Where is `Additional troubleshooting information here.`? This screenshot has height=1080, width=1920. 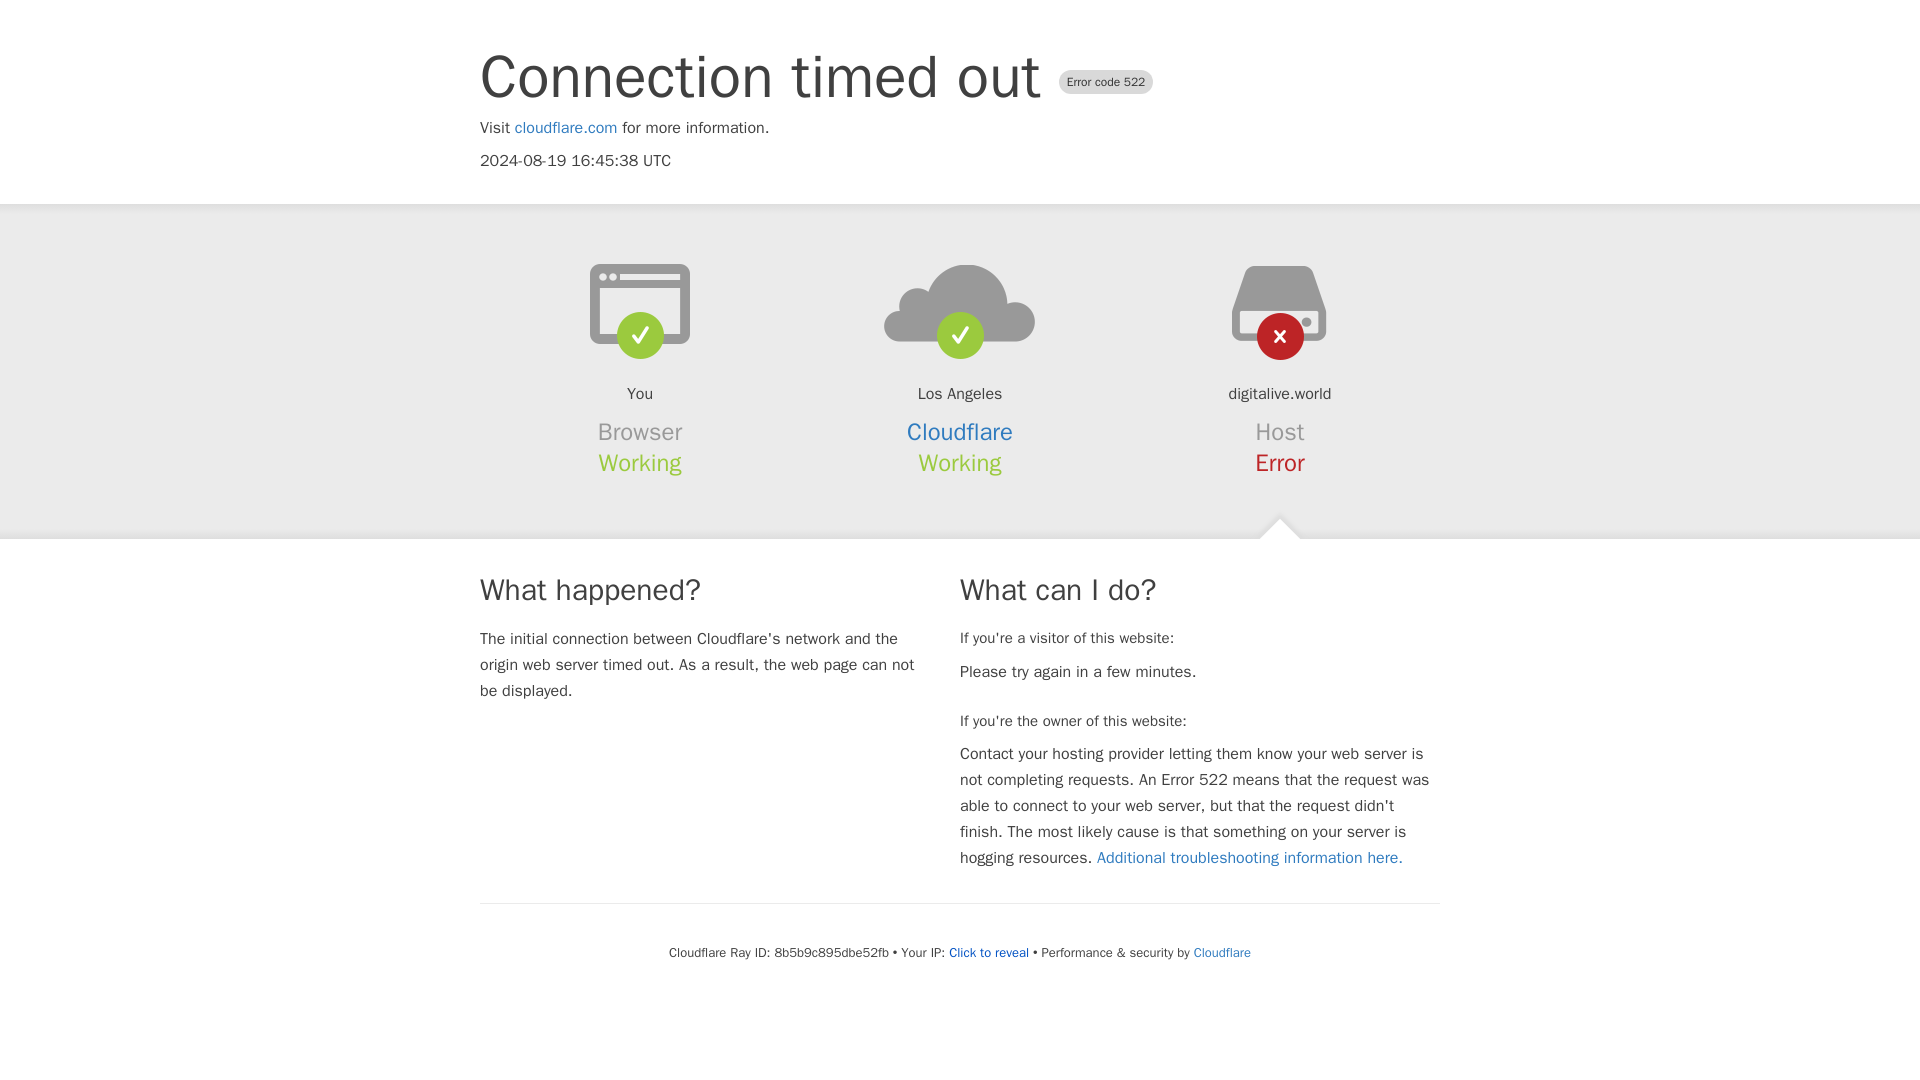 Additional troubleshooting information here. is located at coordinates (1250, 858).